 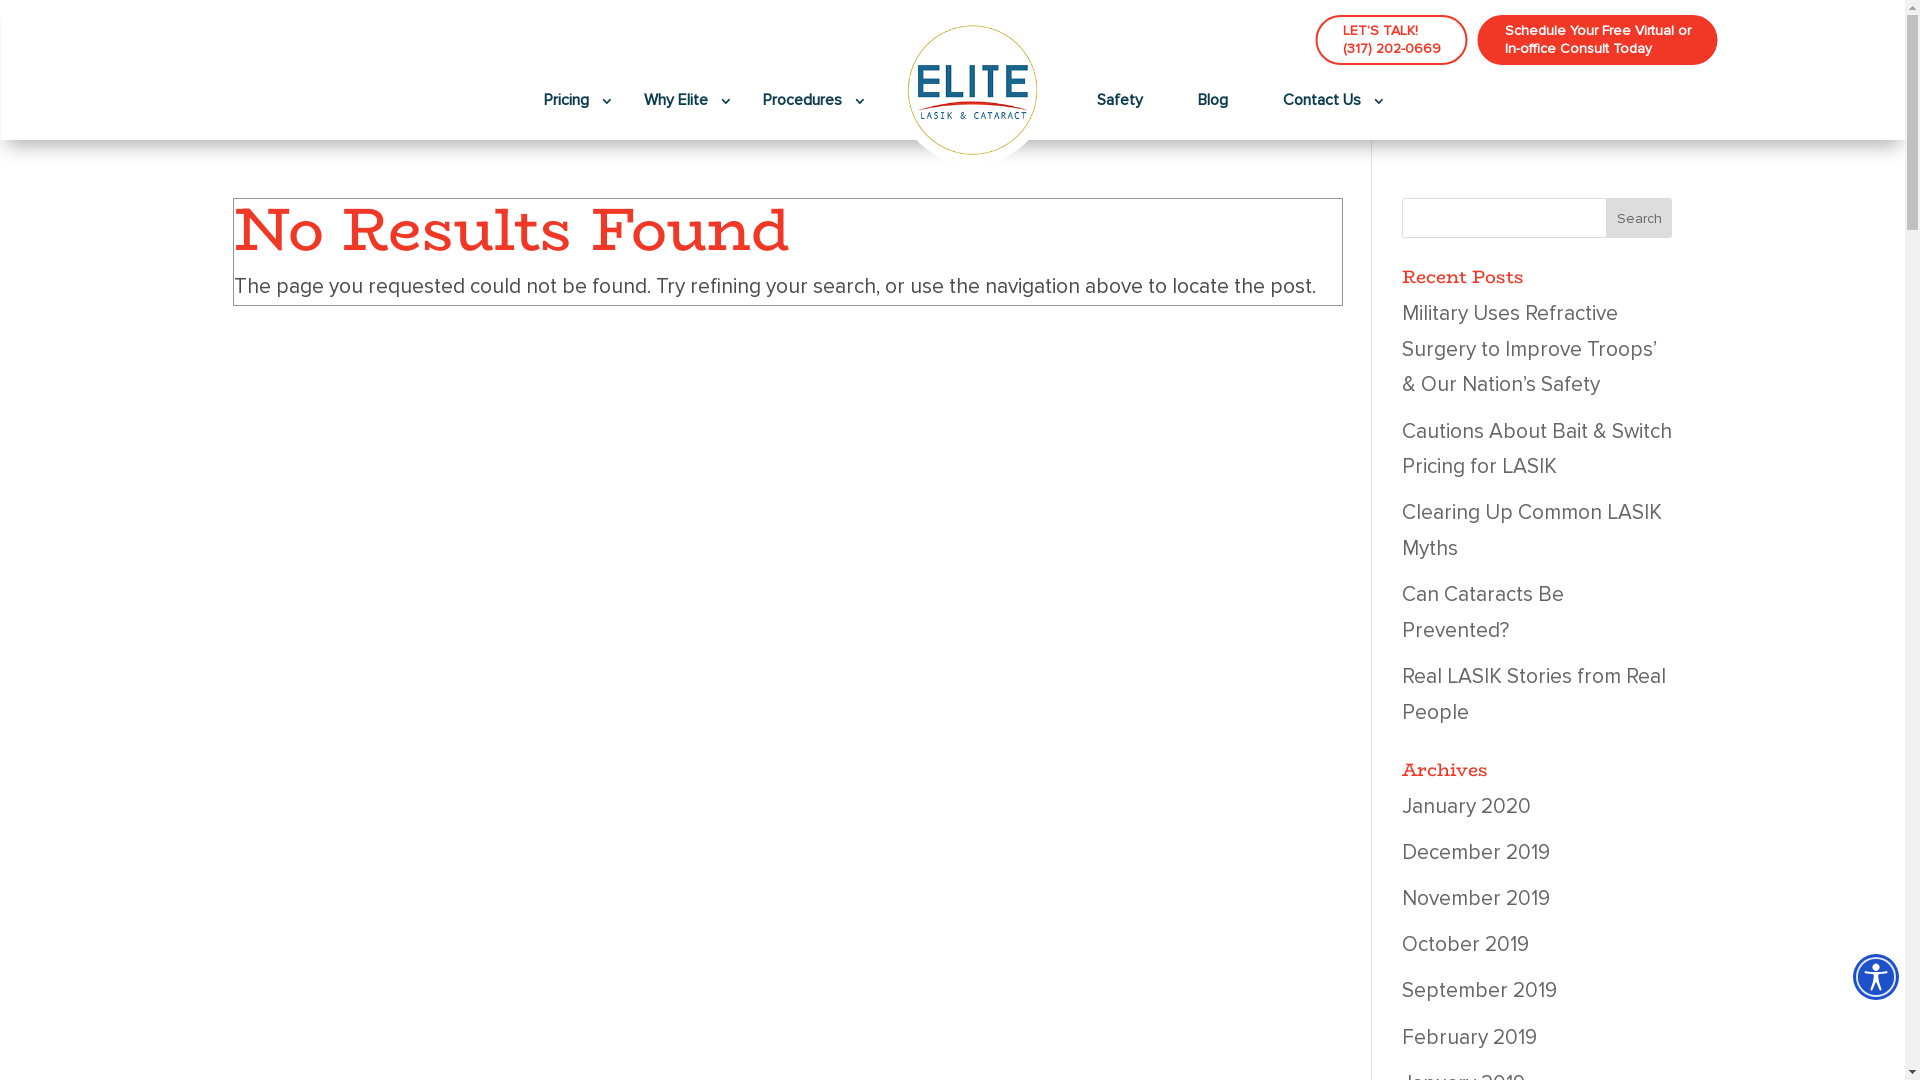 I want to click on Cautions About Bait & Switch Pricing for LASIK, so click(x=1537, y=450).